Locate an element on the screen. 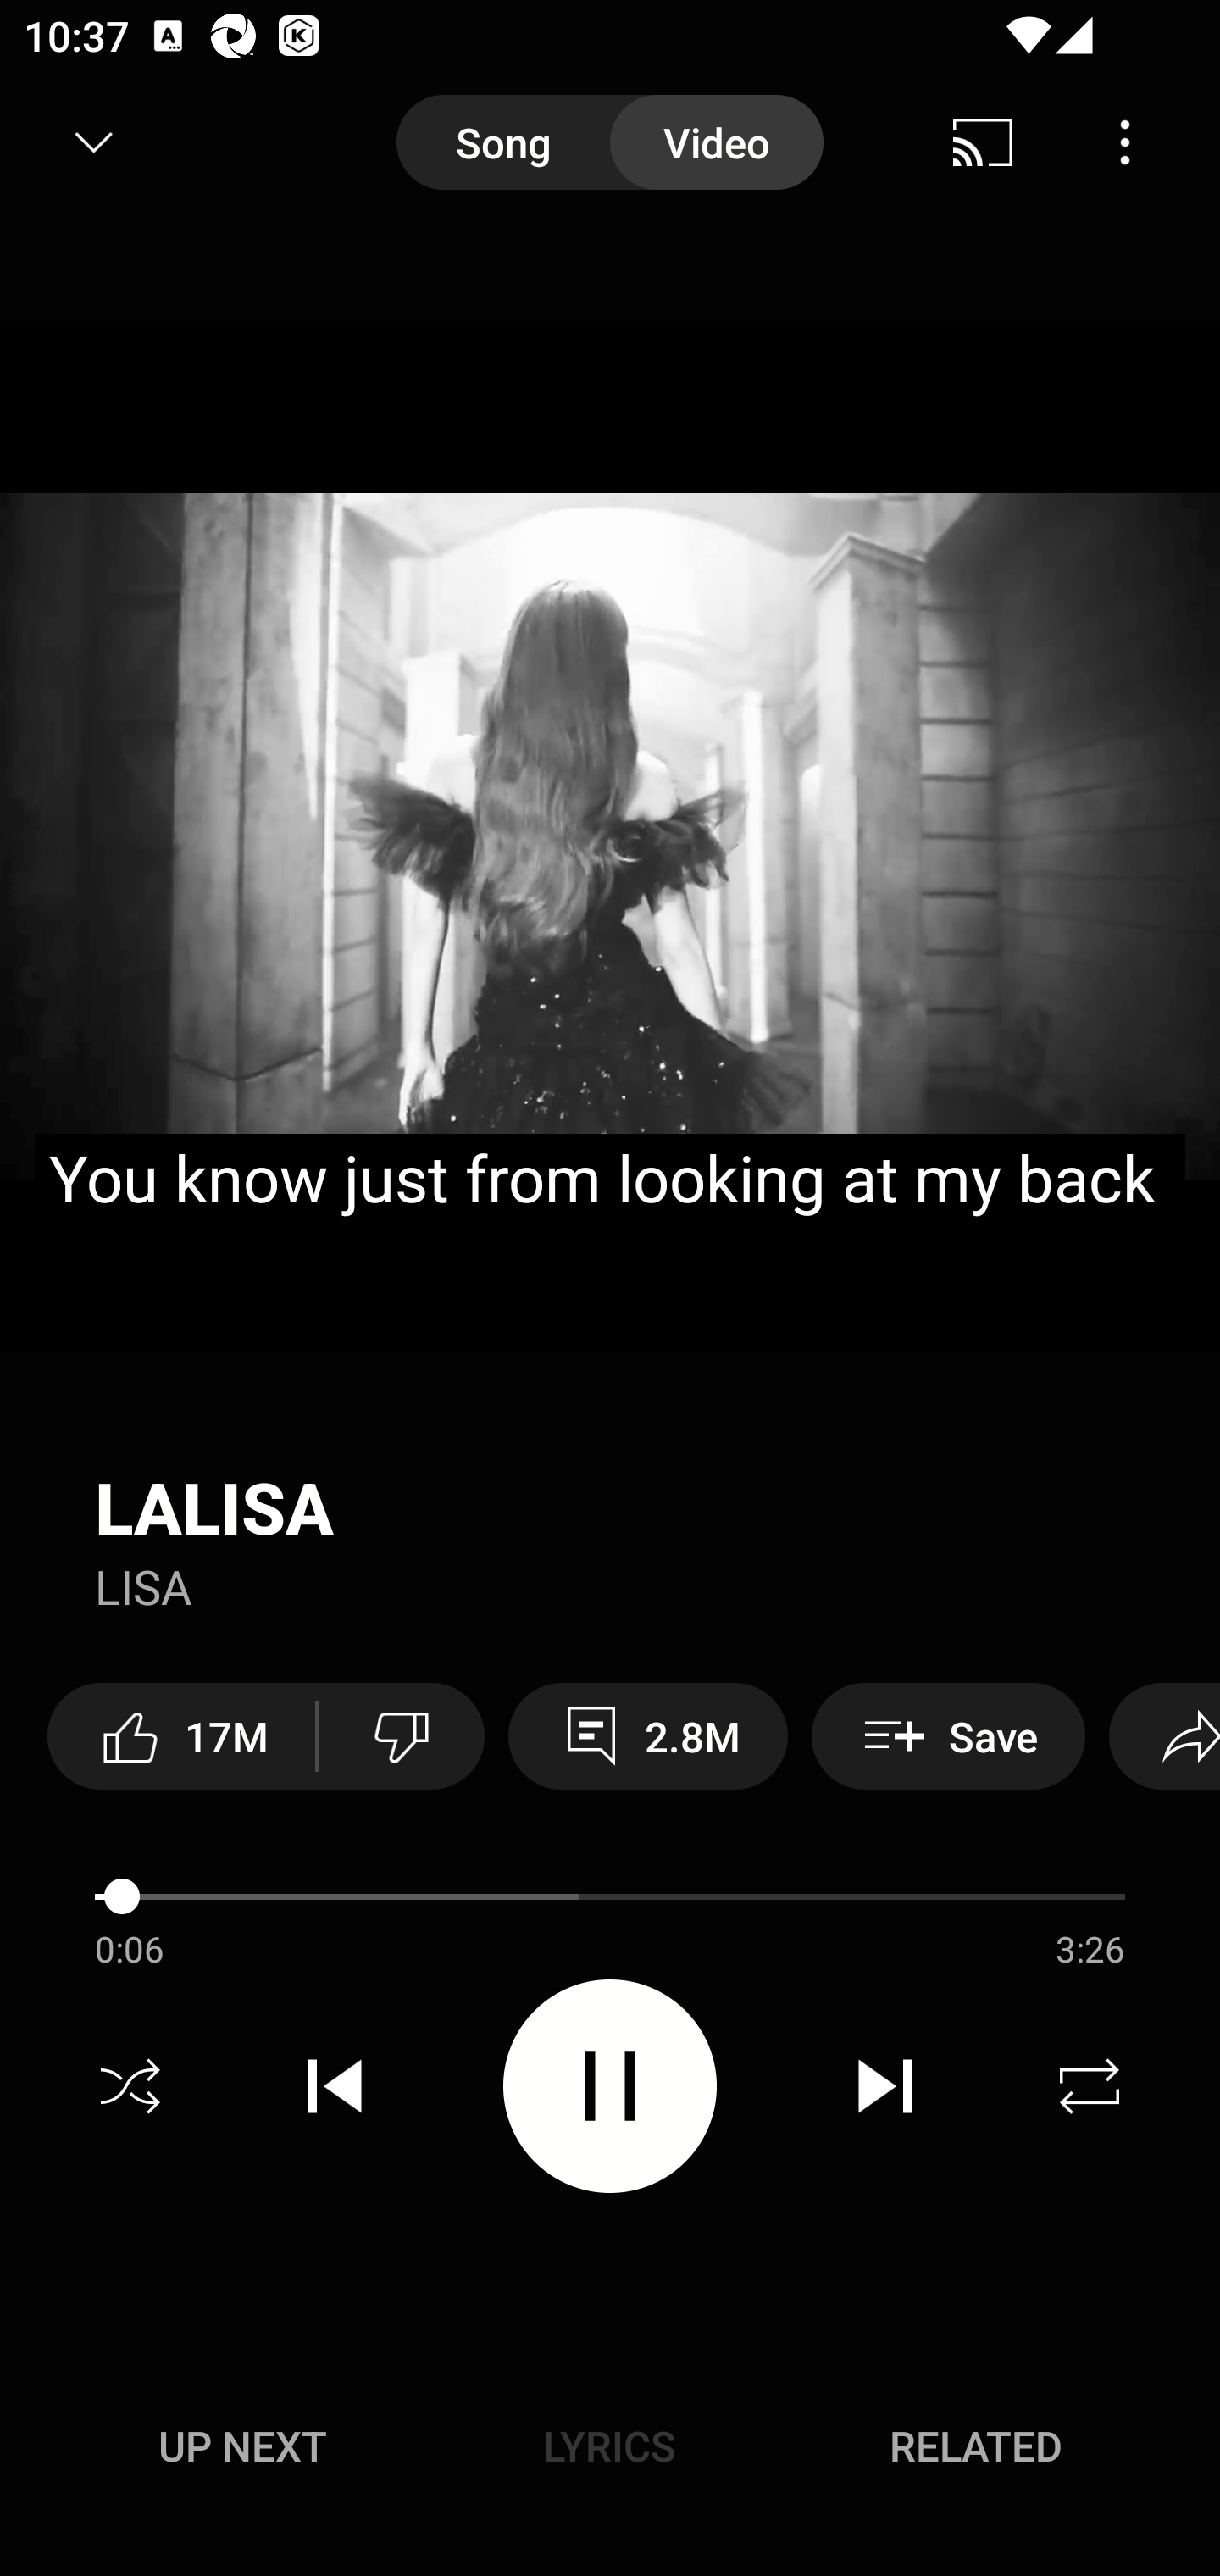  Save Save to playlist is located at coordinates (948, 1735).